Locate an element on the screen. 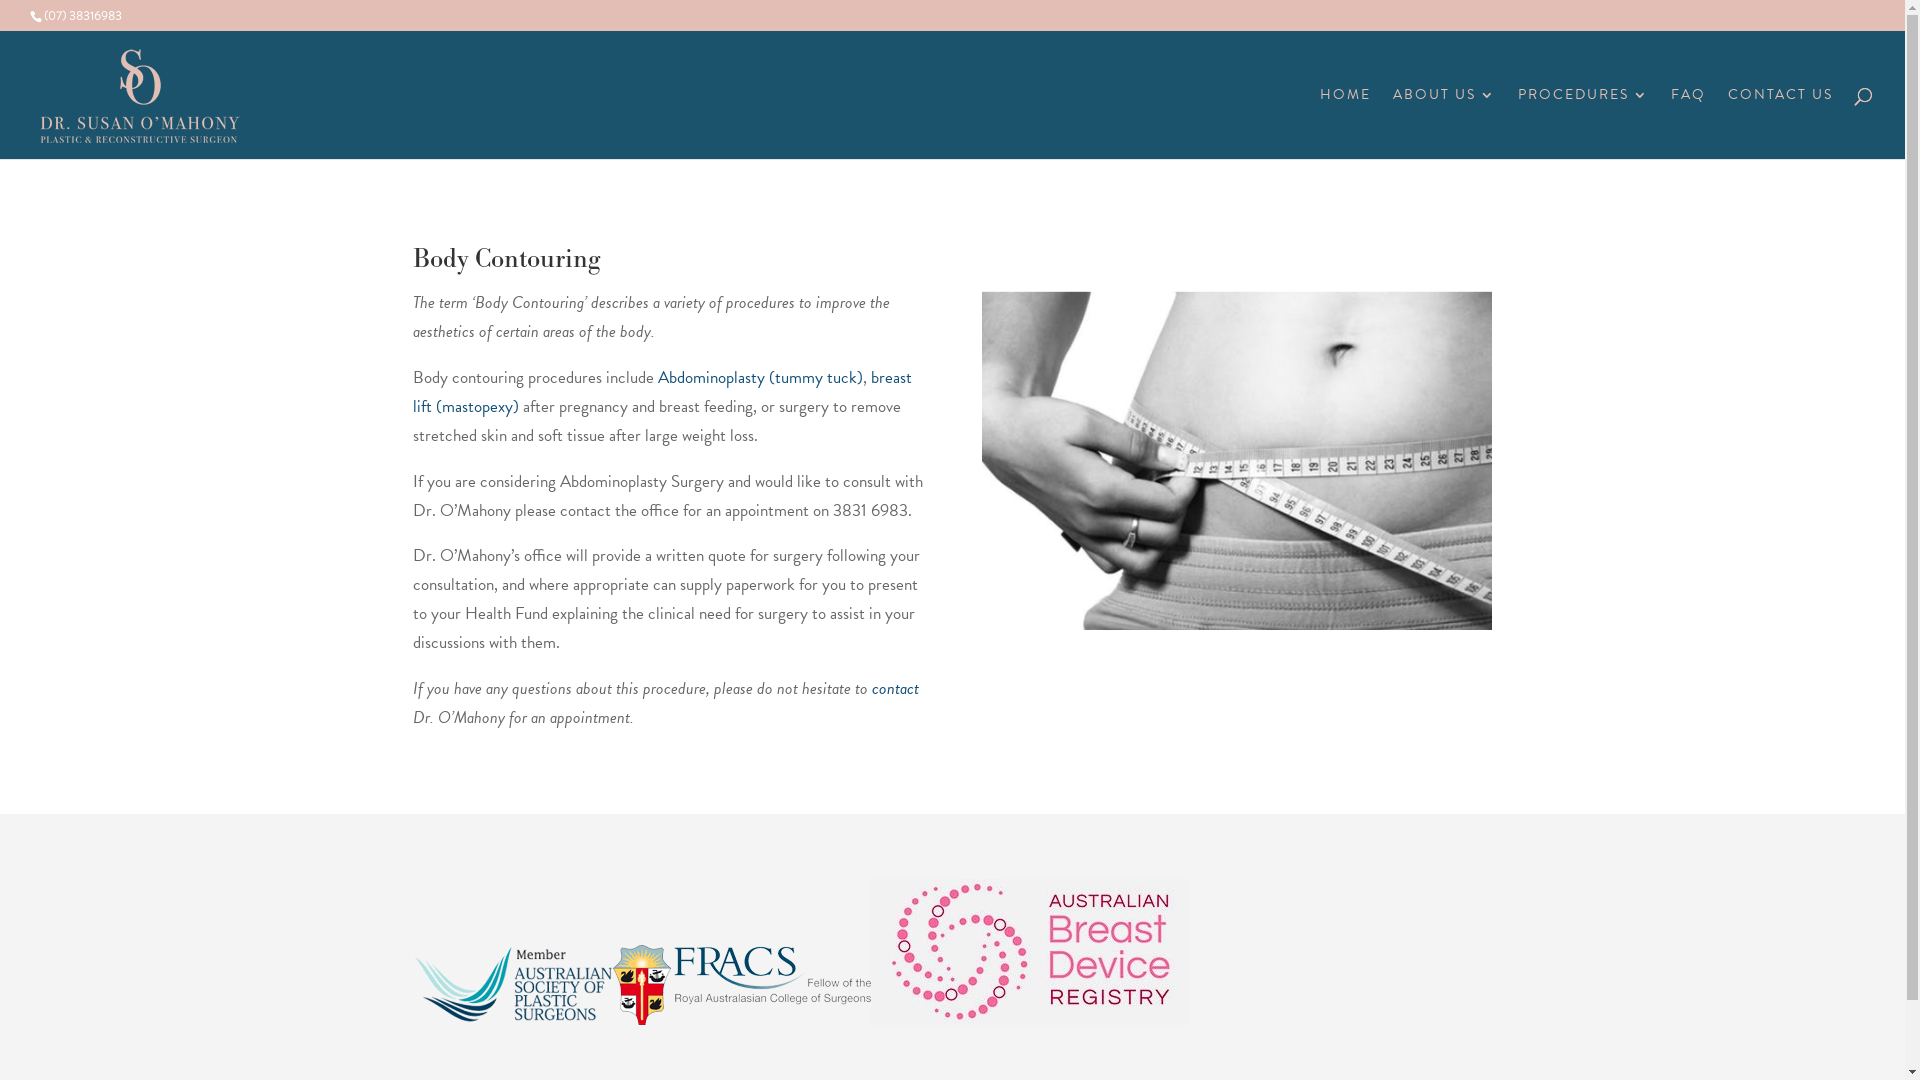 The height and width of the screenshot is (1080, 1920). (07) 38316983 is located at coordinates (83, 16).